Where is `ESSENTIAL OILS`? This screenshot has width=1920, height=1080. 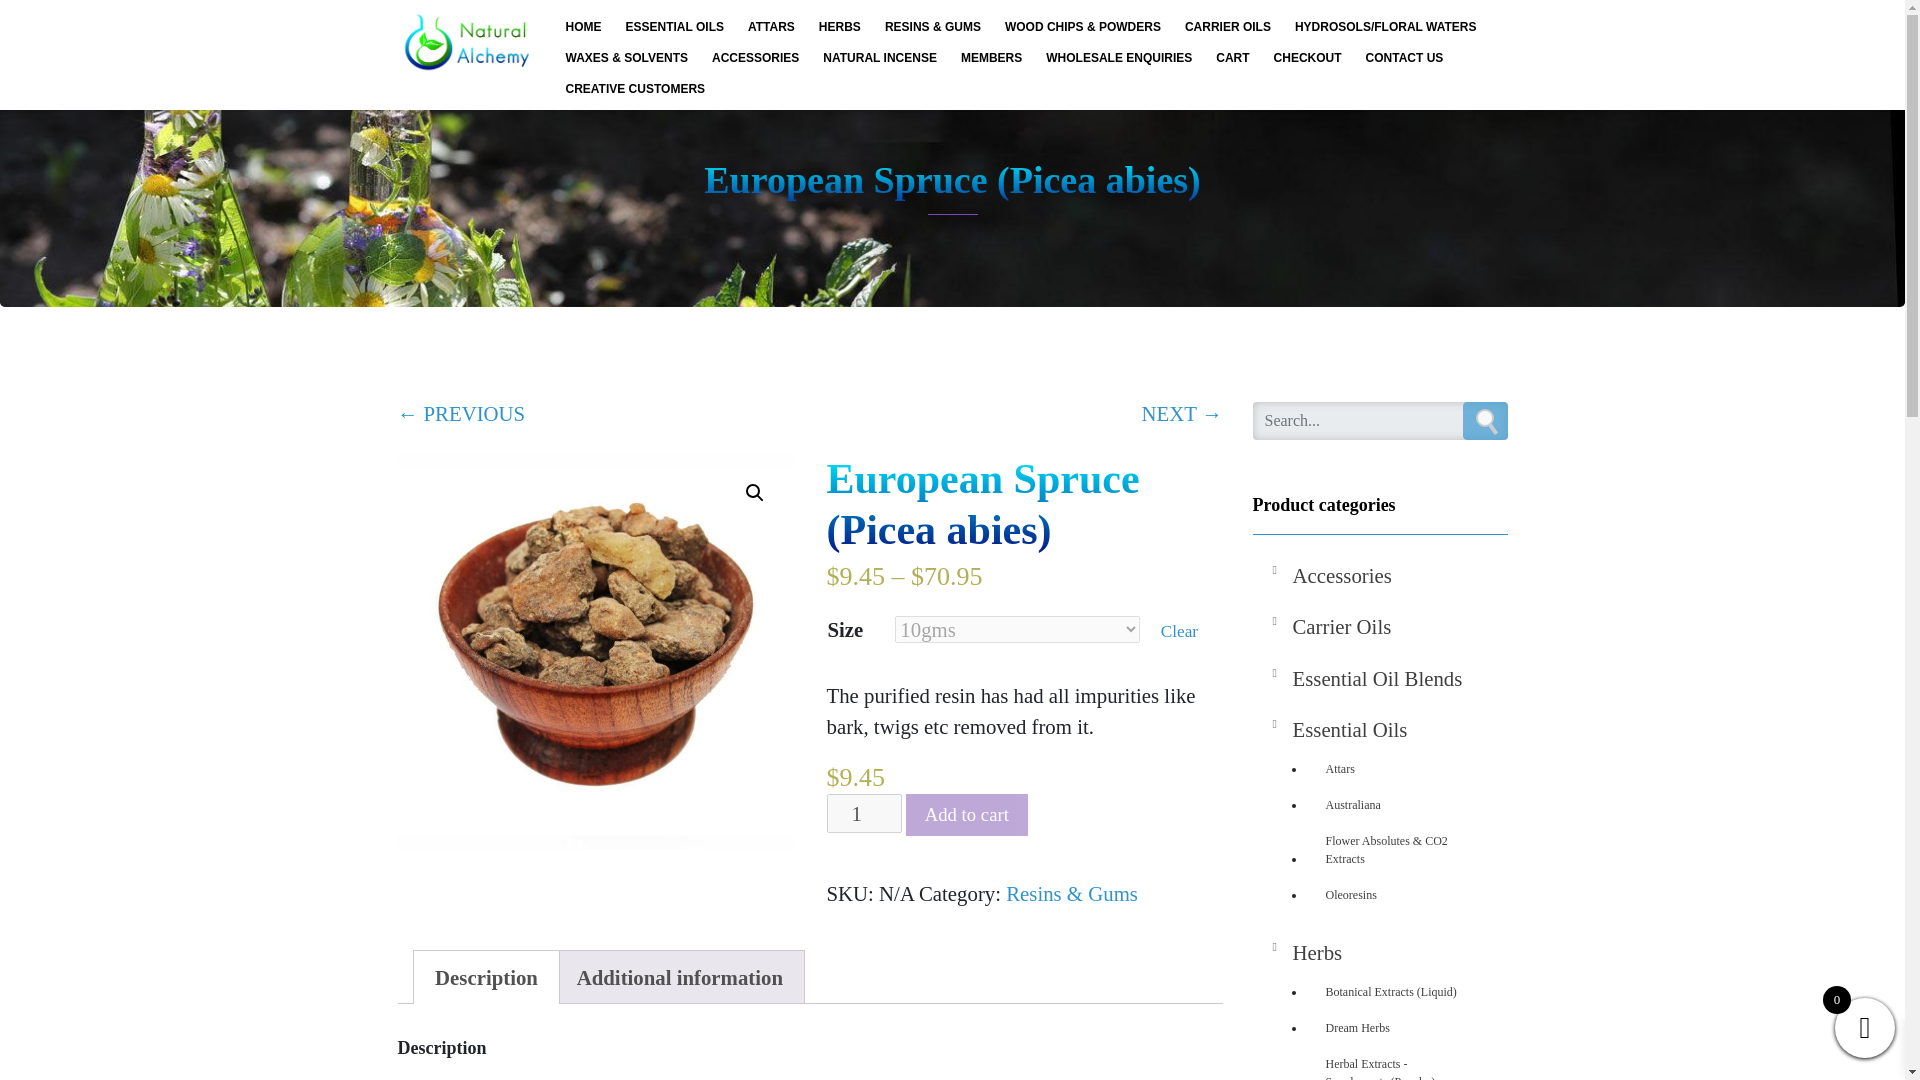 ESSENTIAL OILS is located at coordinates (674, 26).